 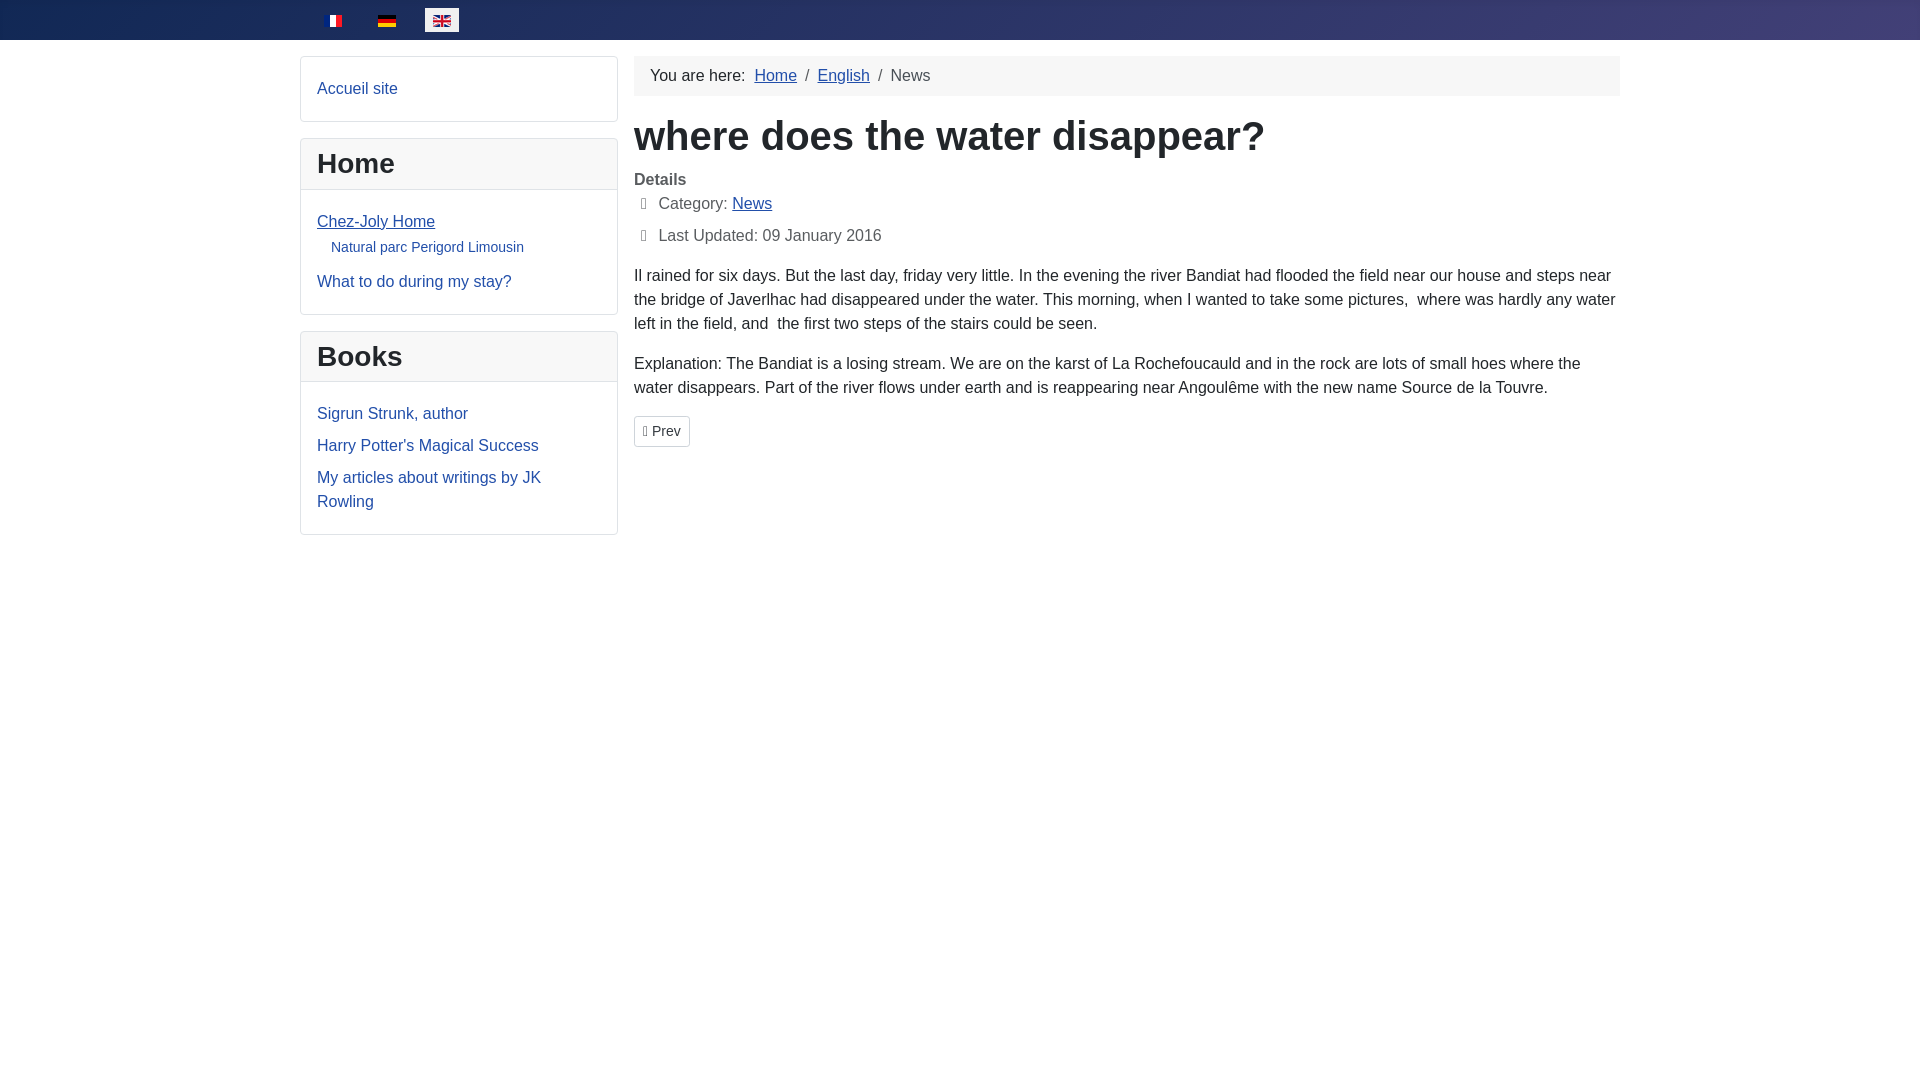 I want to click on Accueil site, so click(x=356, y=88).